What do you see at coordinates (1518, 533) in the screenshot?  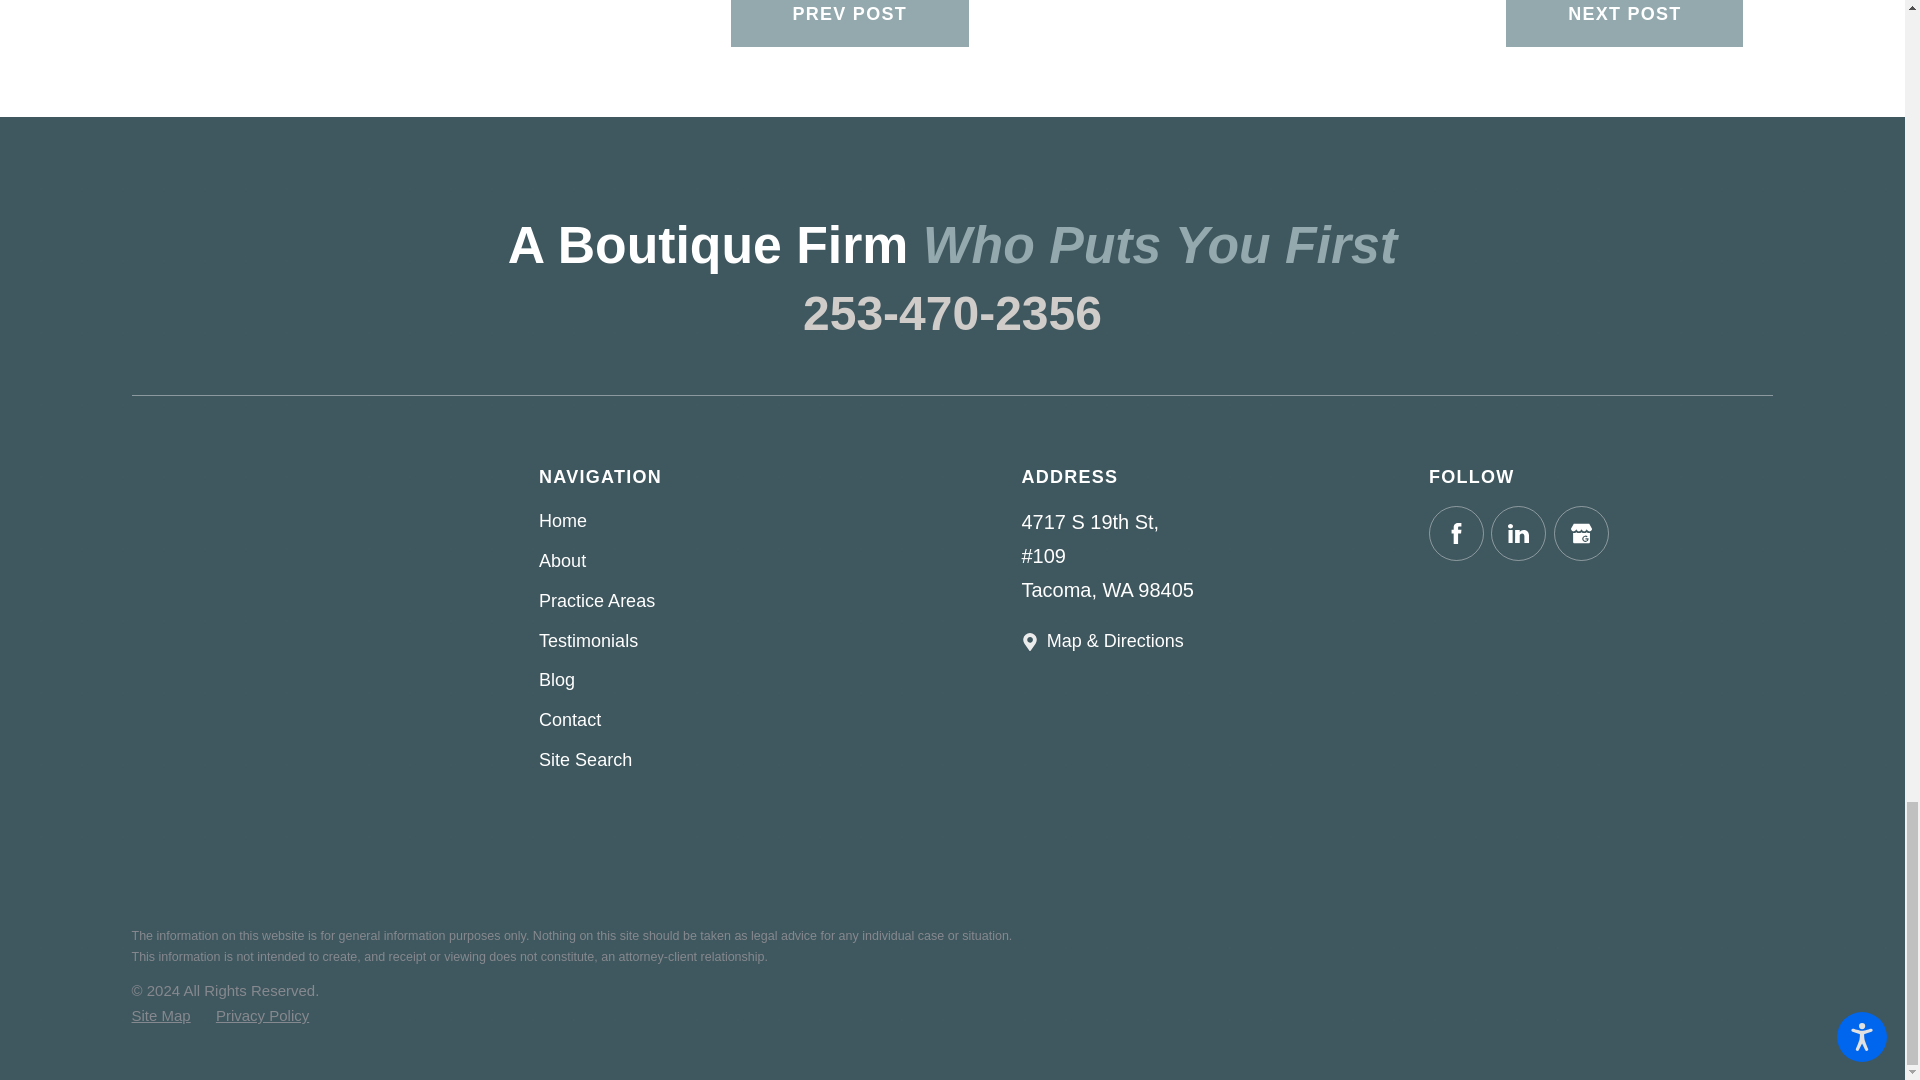 I see `LinkedIn` at bounding box center [1518, 533].